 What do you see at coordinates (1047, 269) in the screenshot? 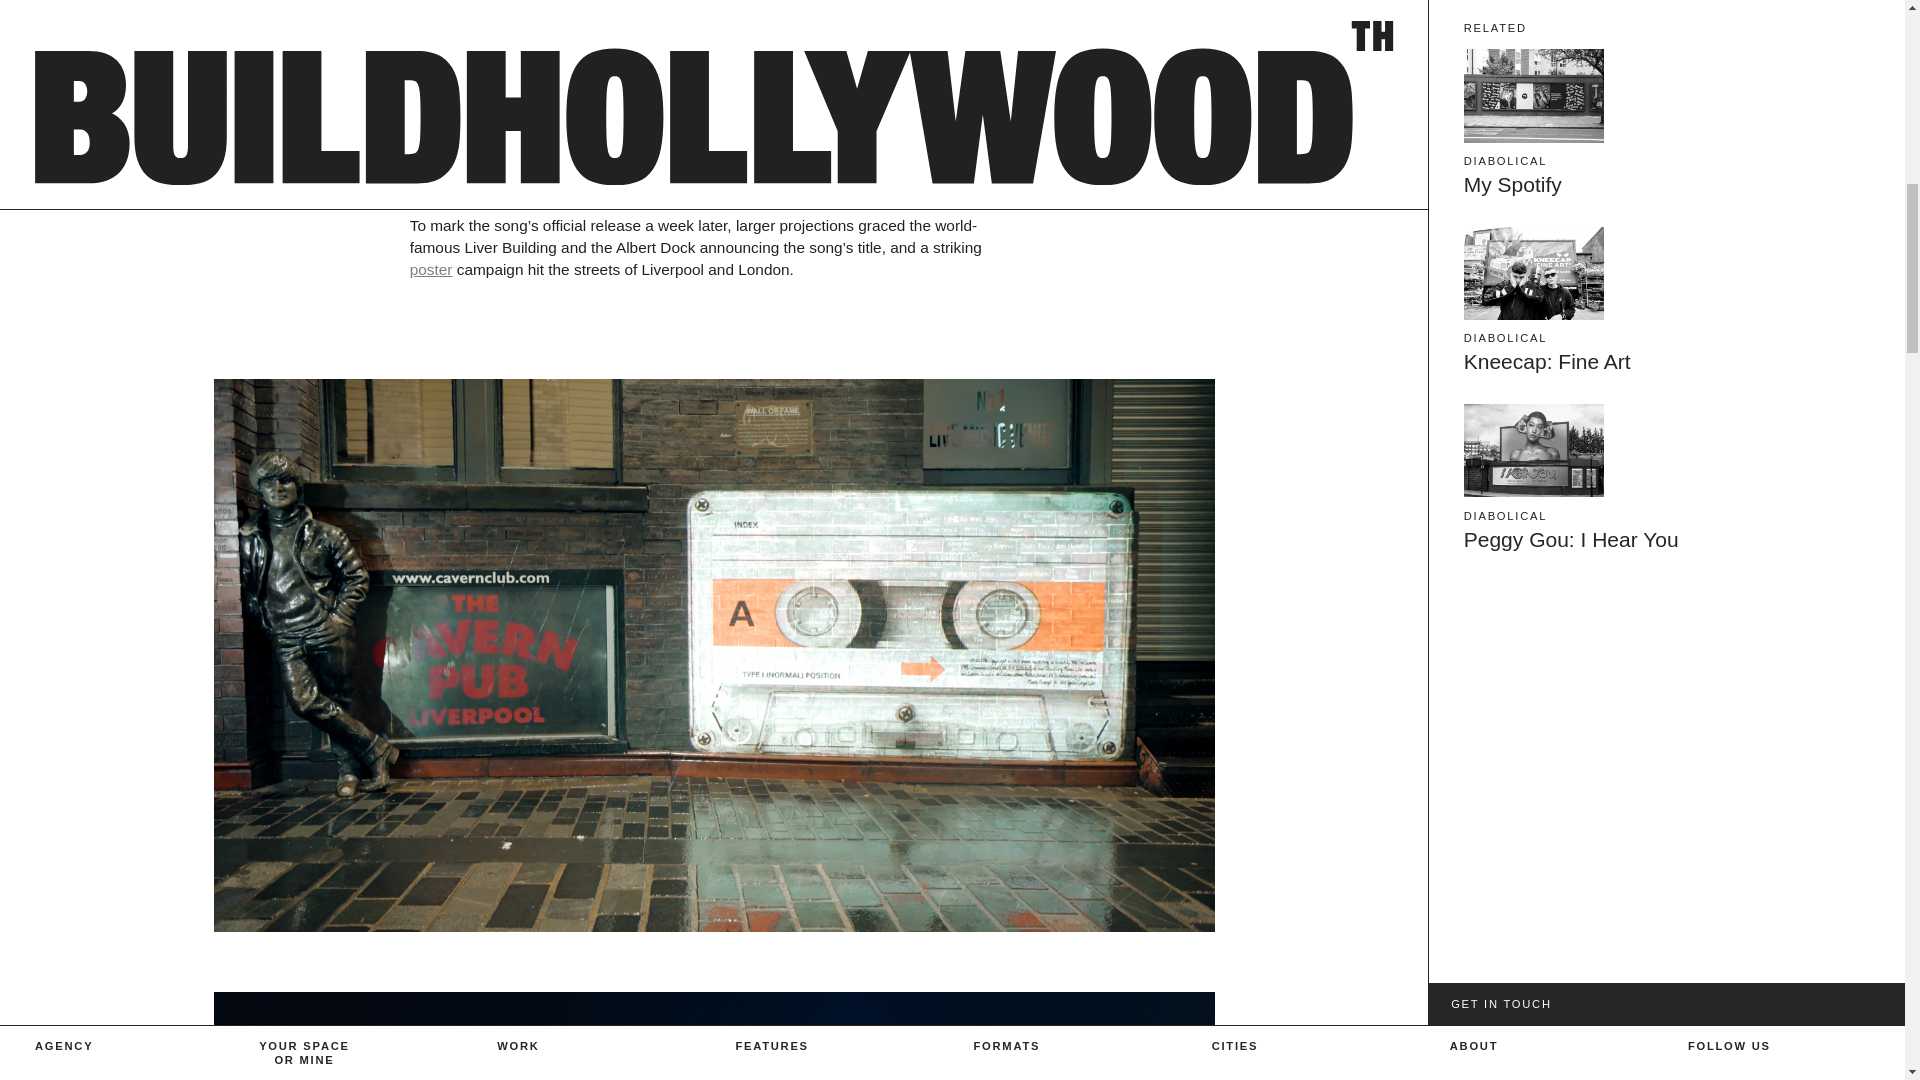
I see `Space branding` at bounding box center [1047, 269].